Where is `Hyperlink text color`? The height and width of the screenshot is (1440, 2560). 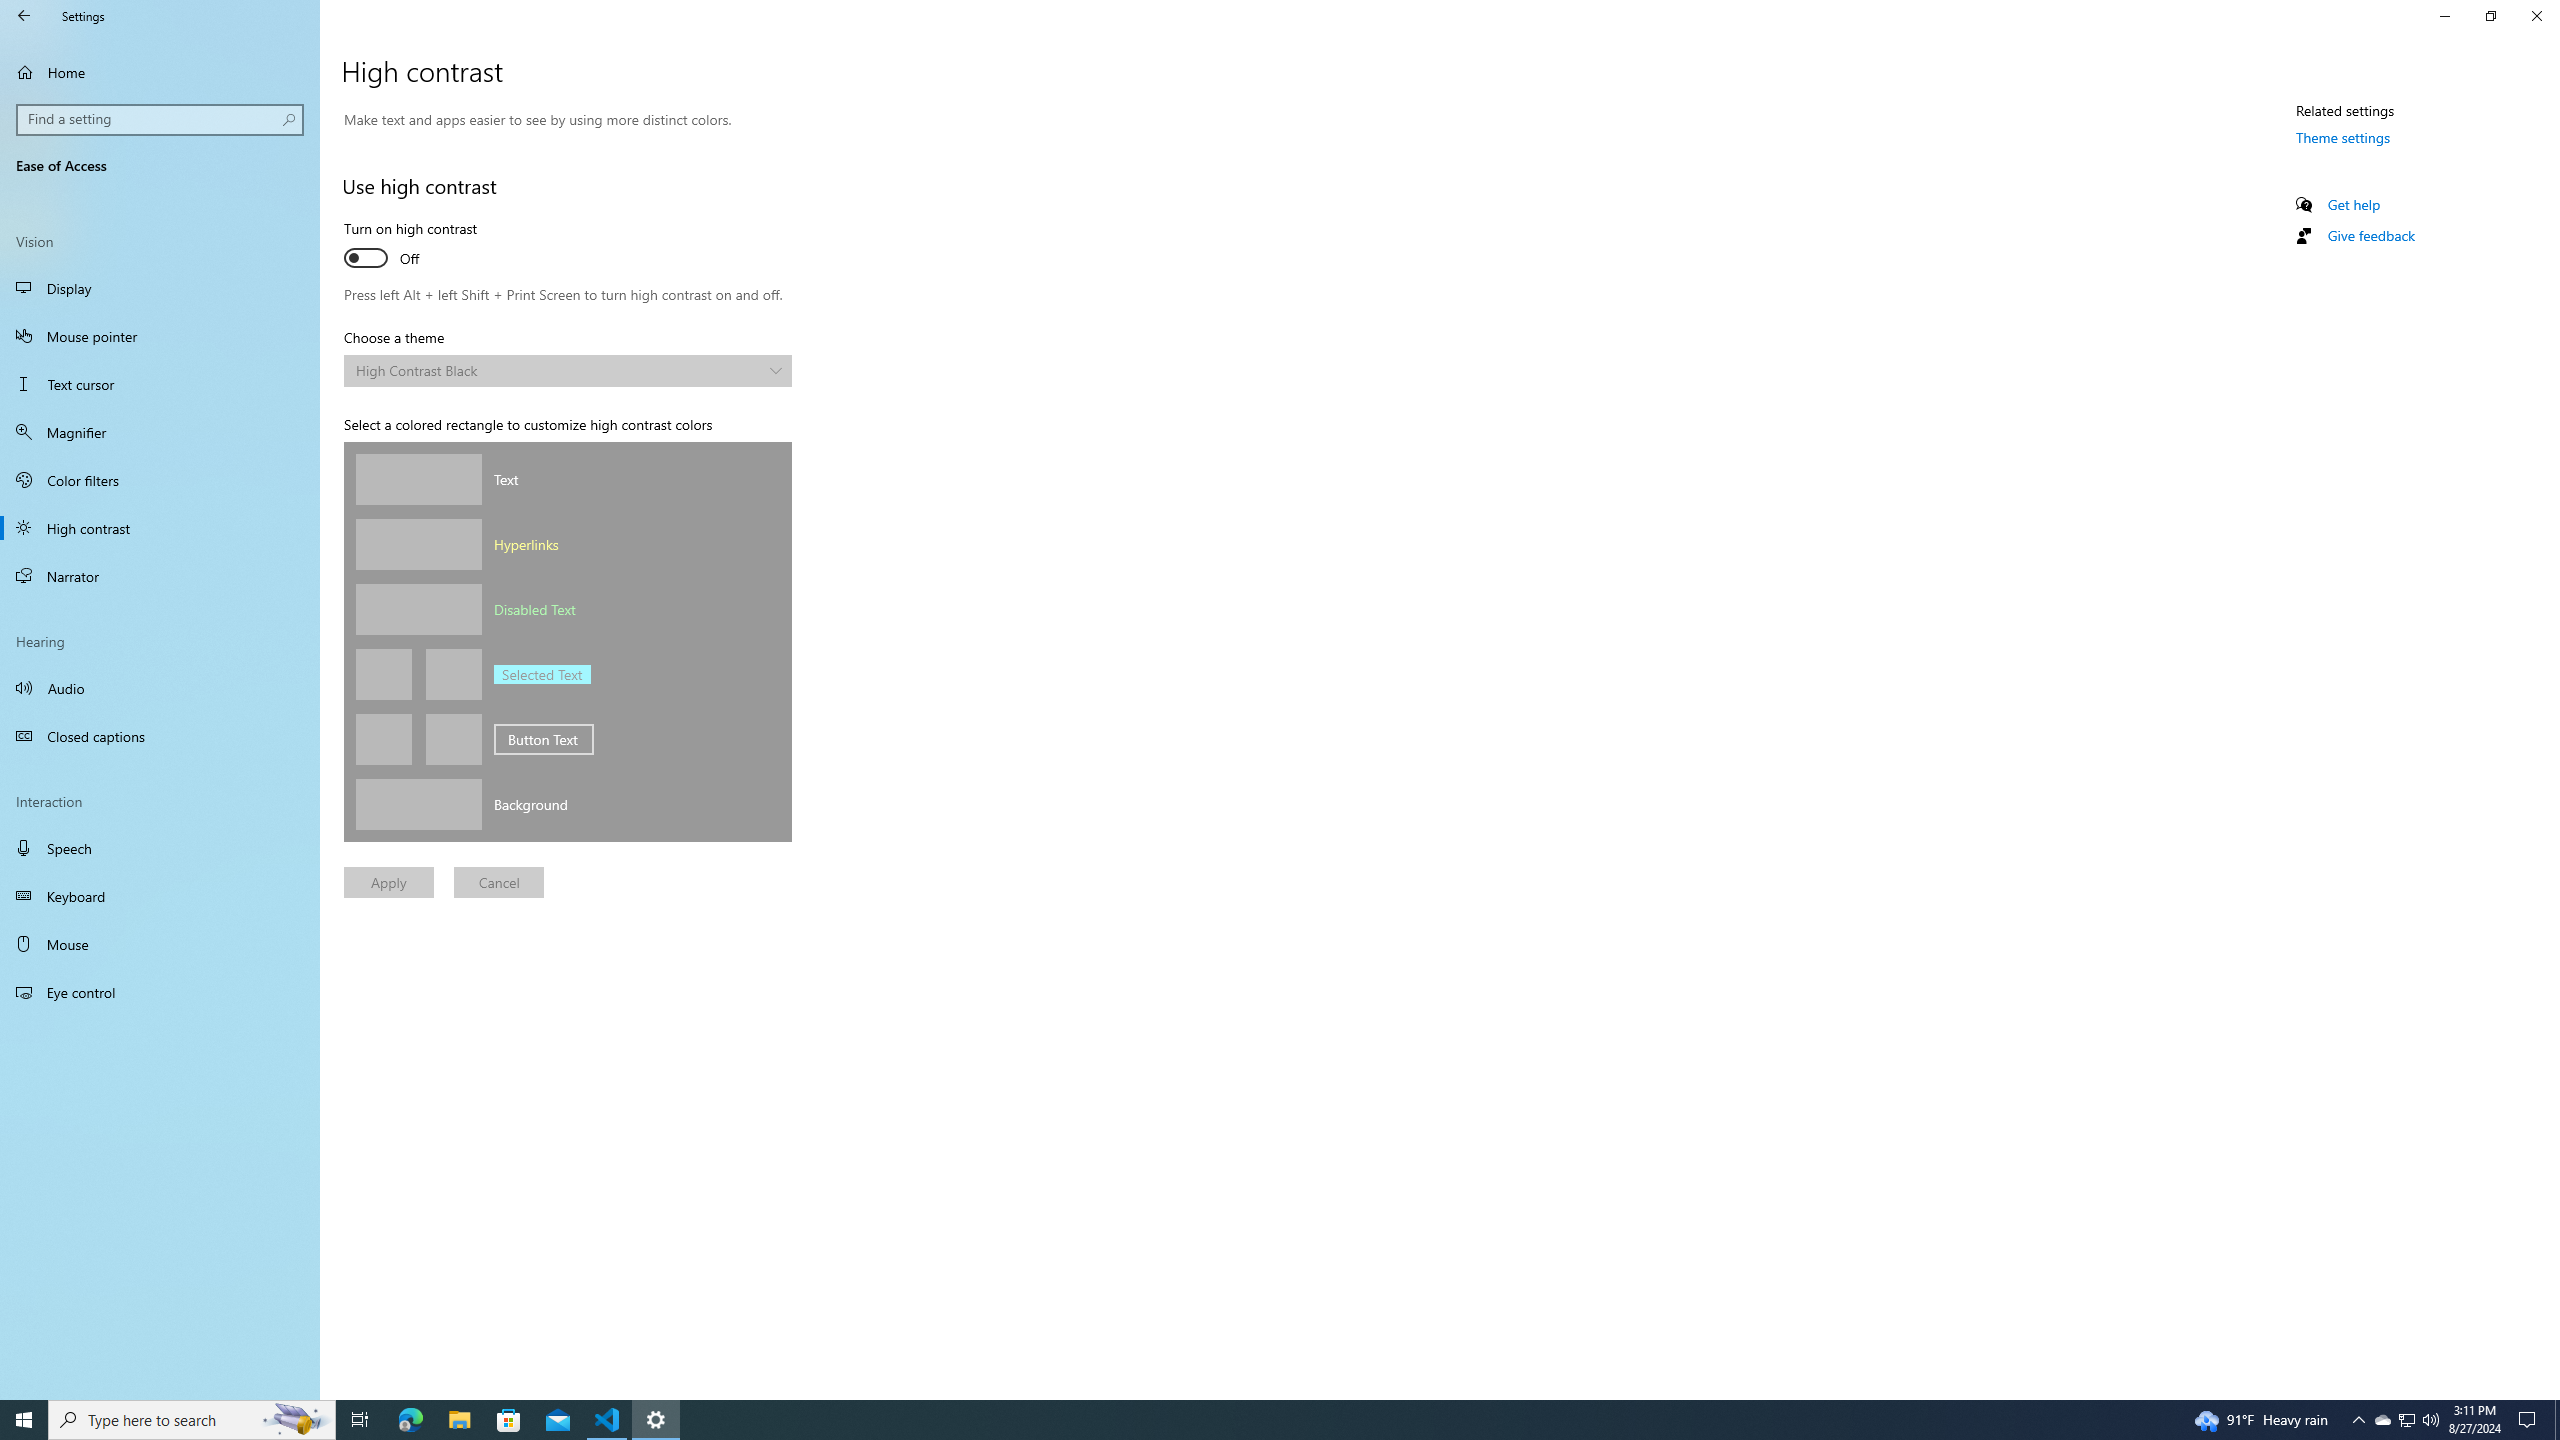 Hyperlink text color is located at coordinates (418, 544).